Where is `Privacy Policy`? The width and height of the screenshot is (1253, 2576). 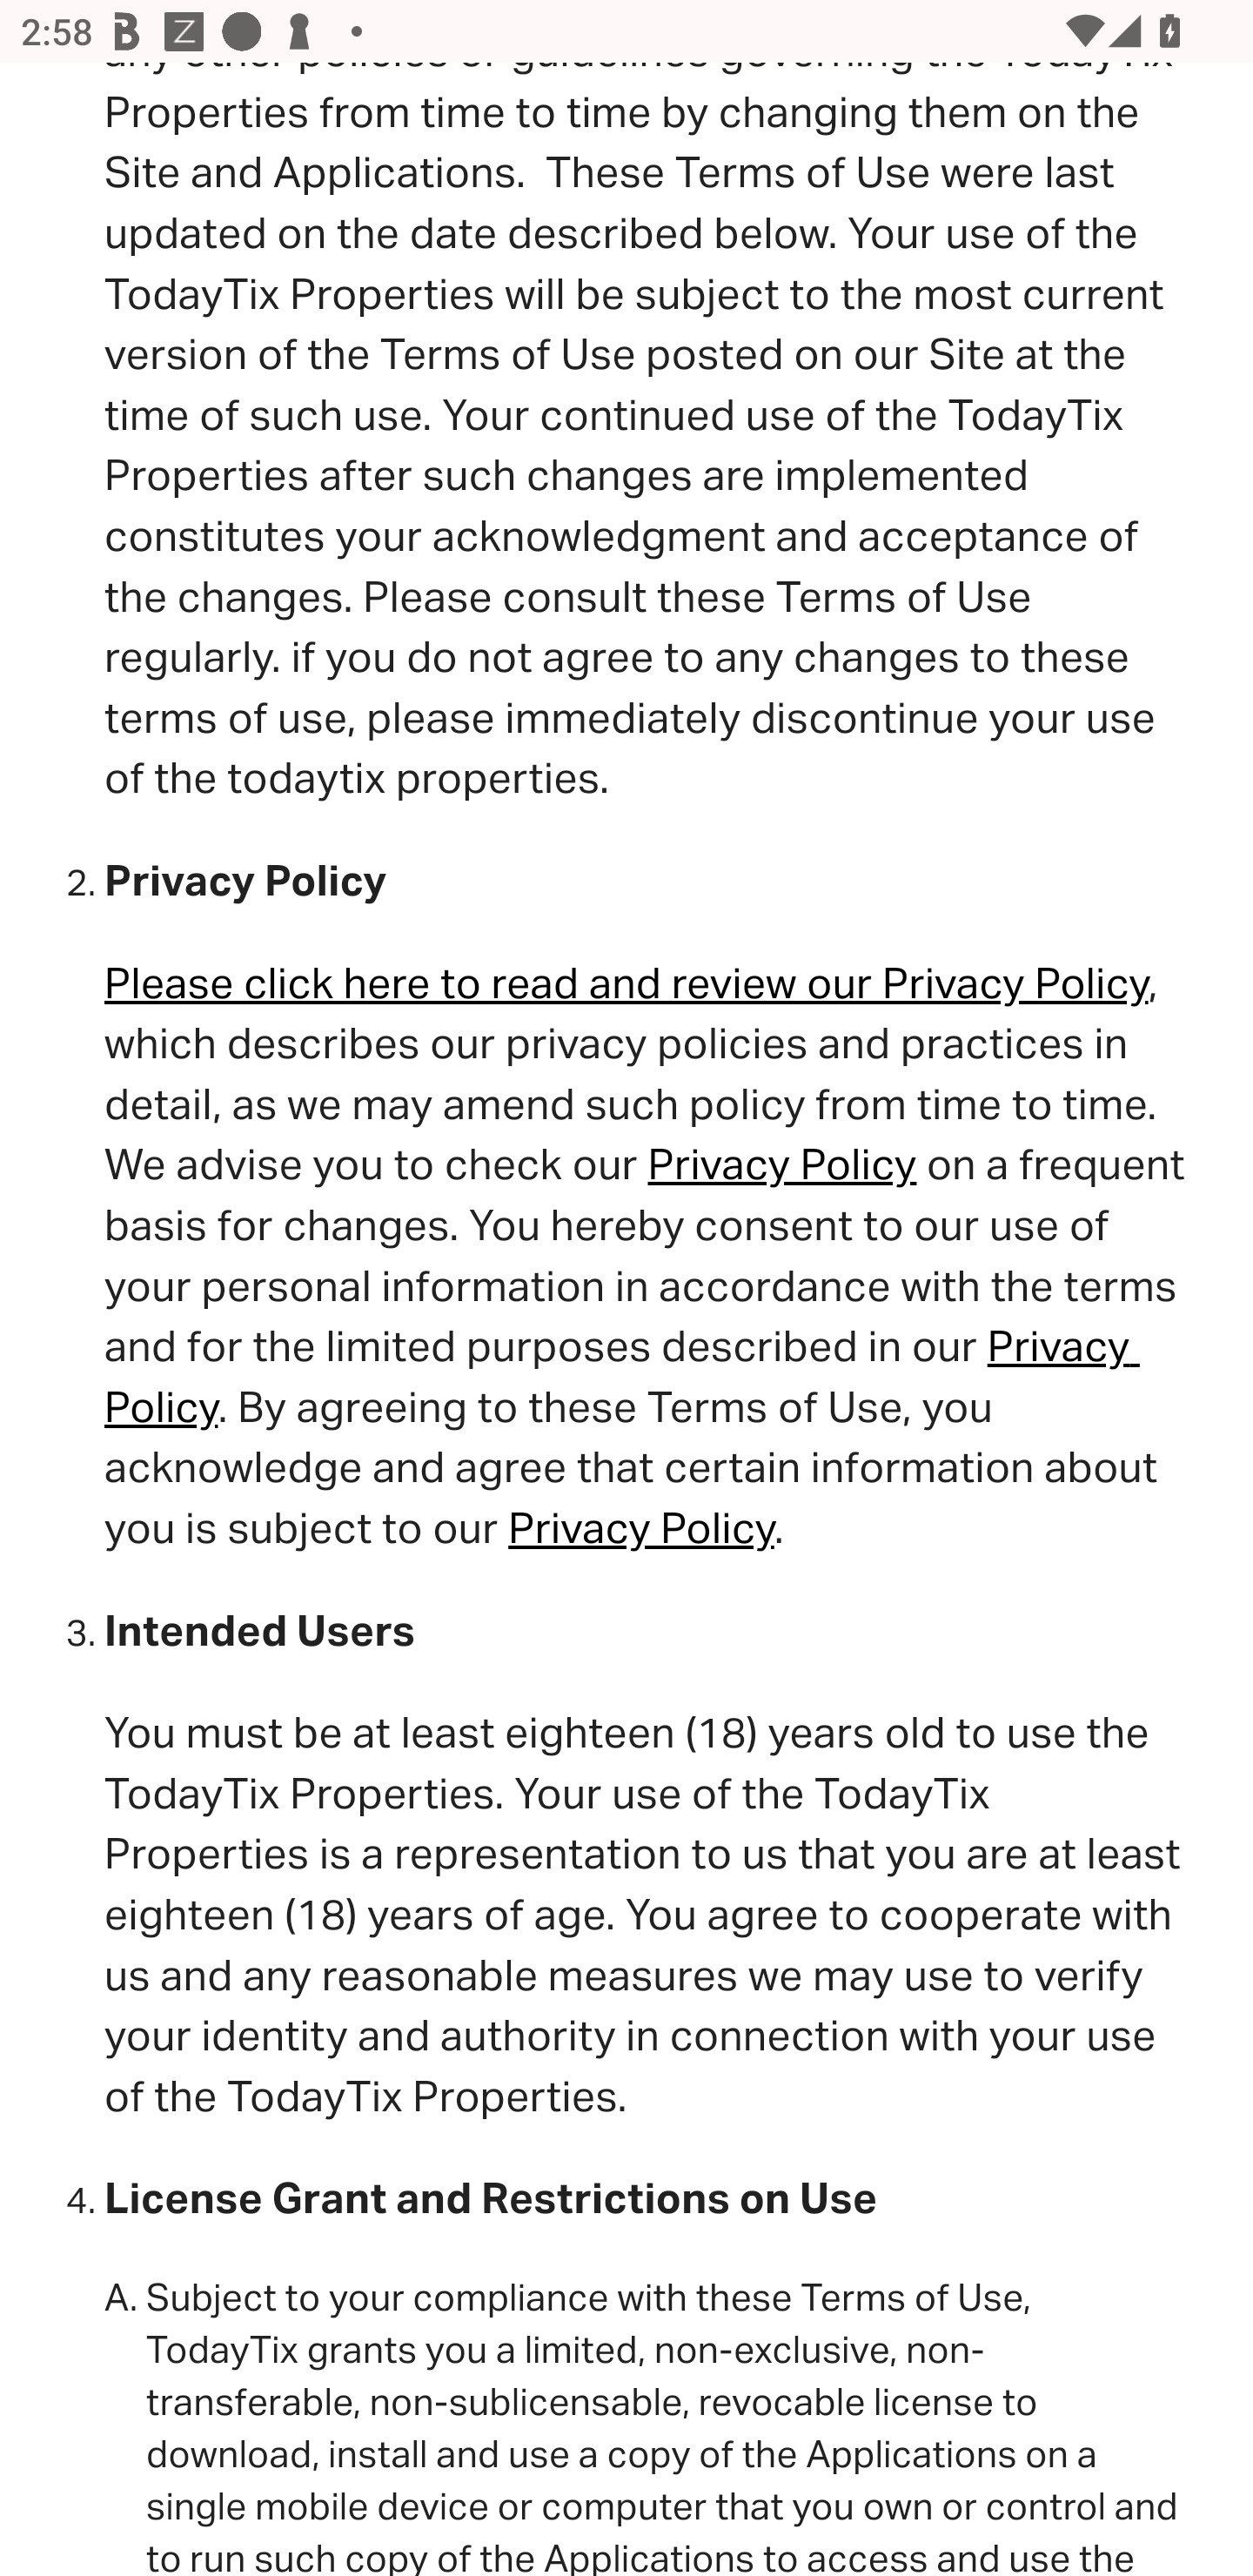
Privacy Policy is located at coordinates (640, 1528).